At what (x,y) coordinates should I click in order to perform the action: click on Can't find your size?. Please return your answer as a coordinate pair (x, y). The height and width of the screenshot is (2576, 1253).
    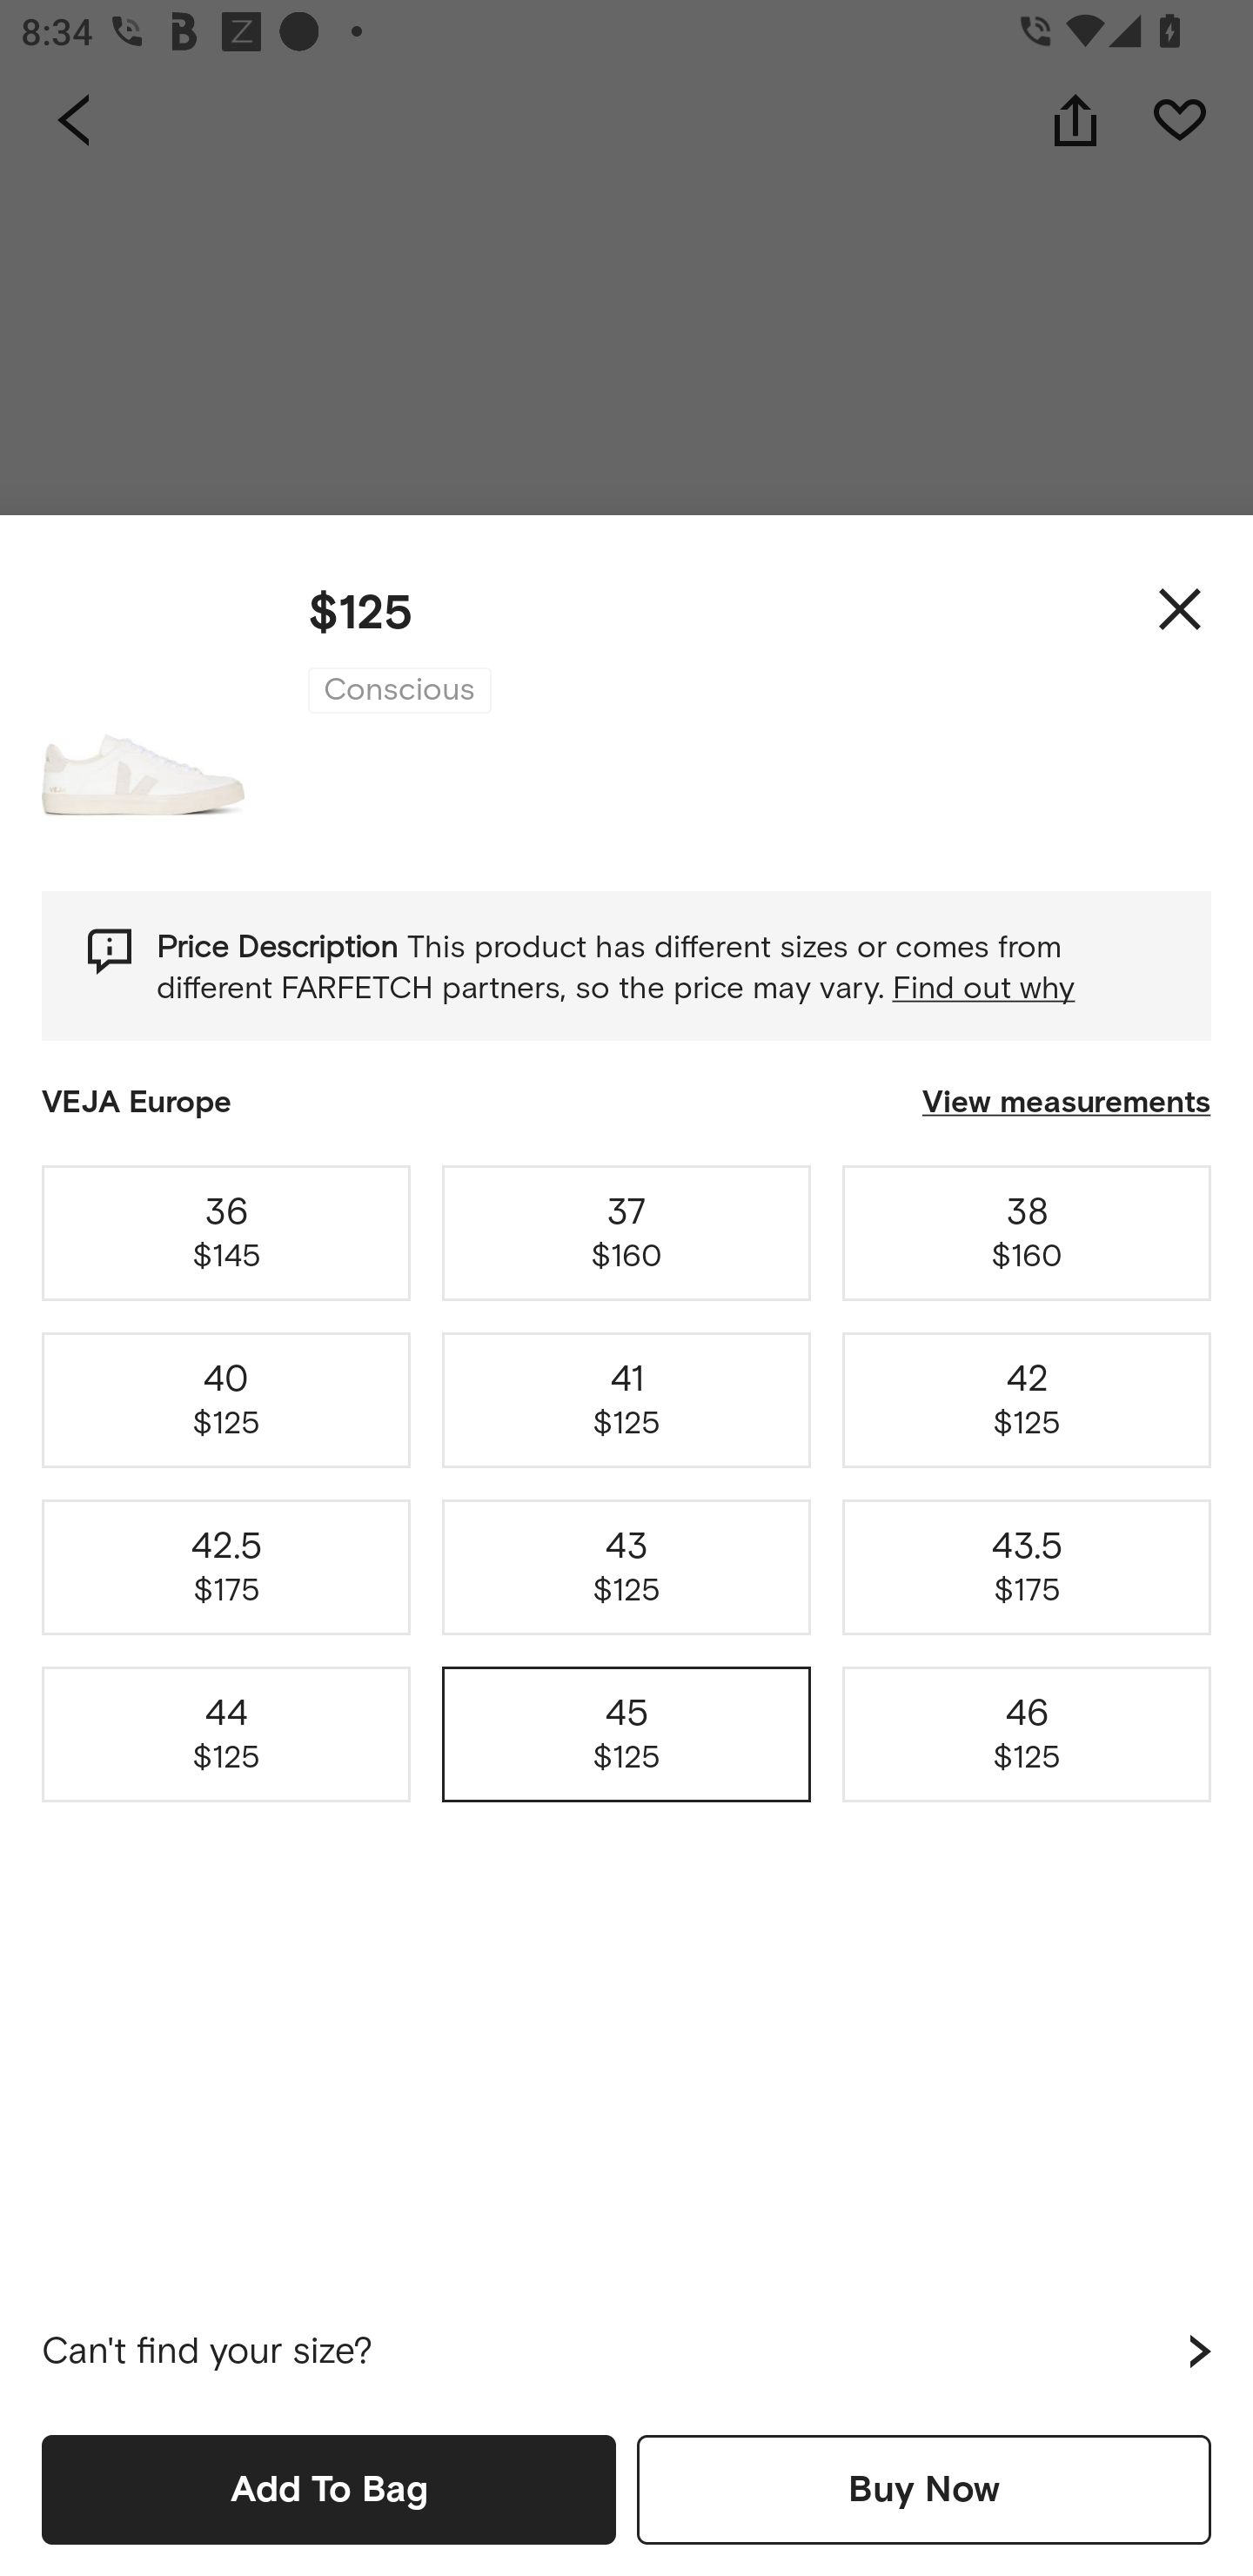
    Looking at the image, I should click on (626, 2351).